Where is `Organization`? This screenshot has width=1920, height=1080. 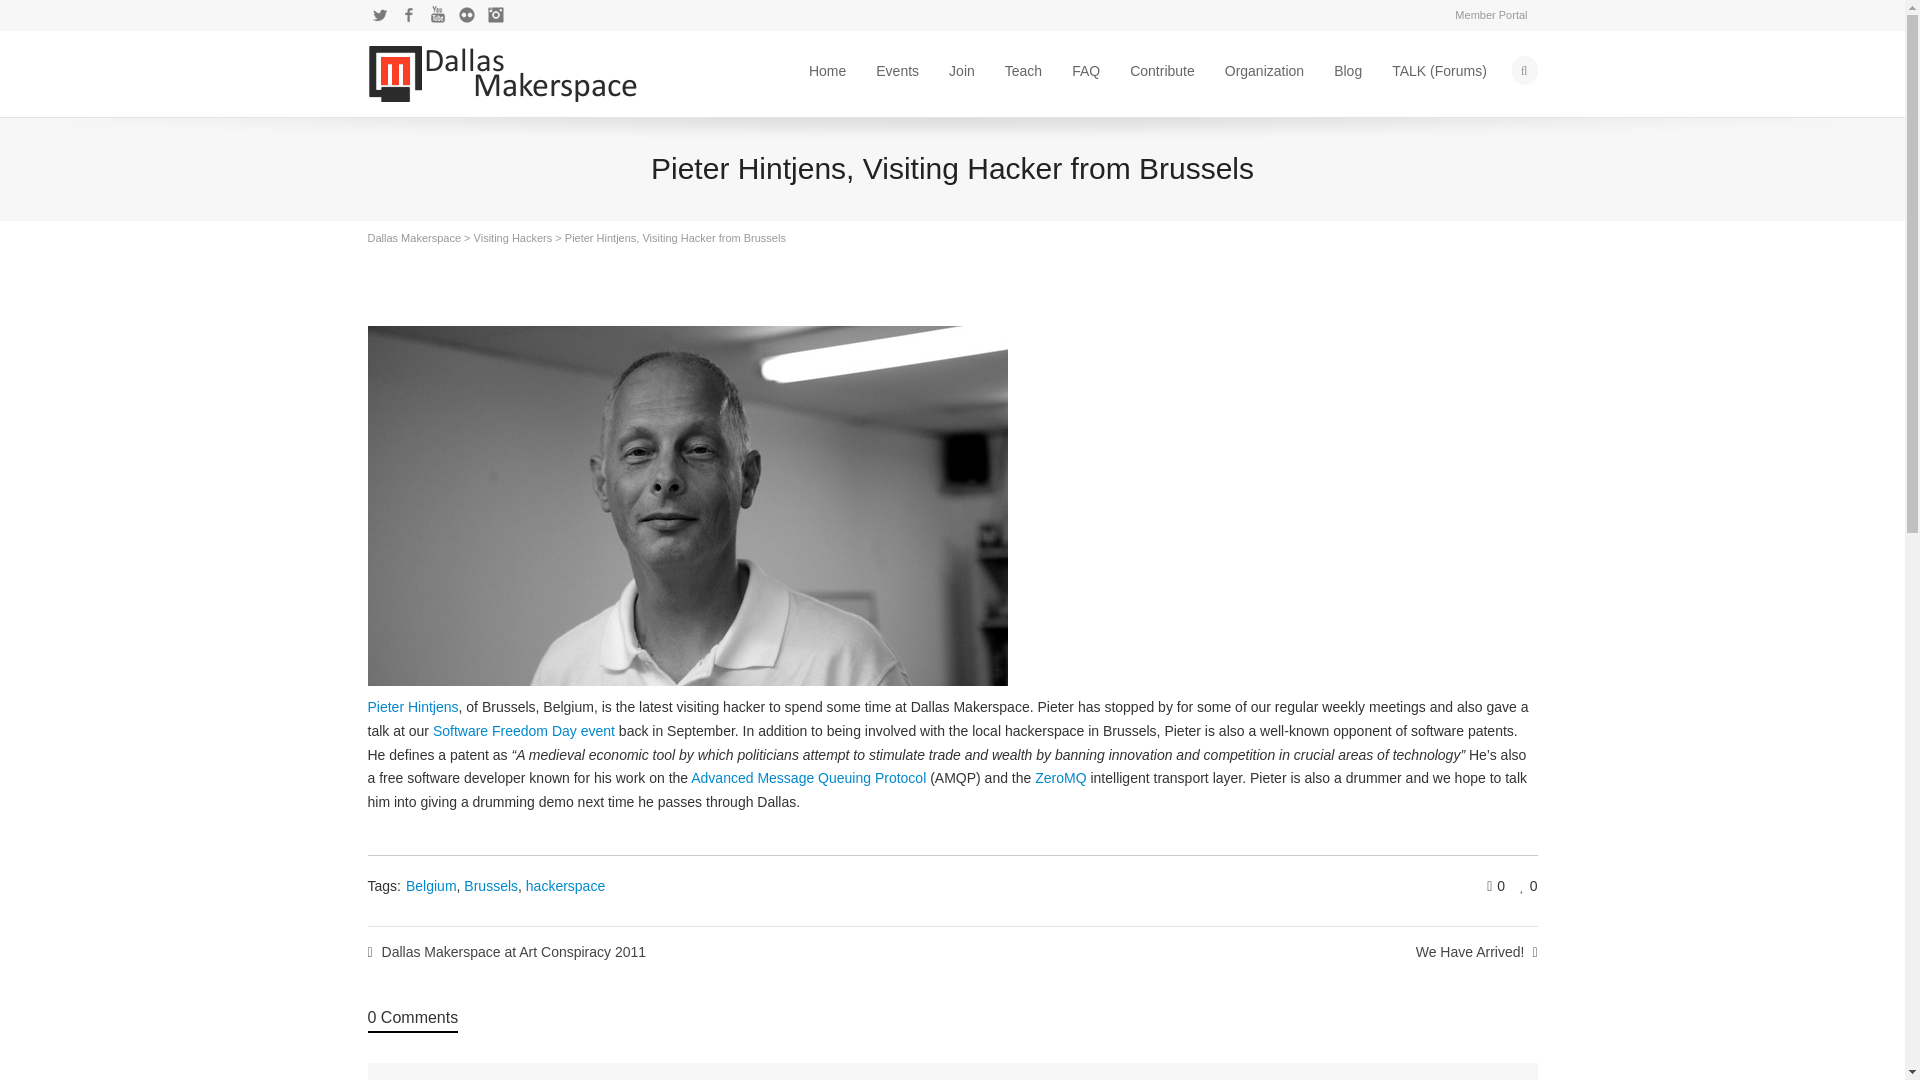 Organization is located at coordinates (1264, 70).